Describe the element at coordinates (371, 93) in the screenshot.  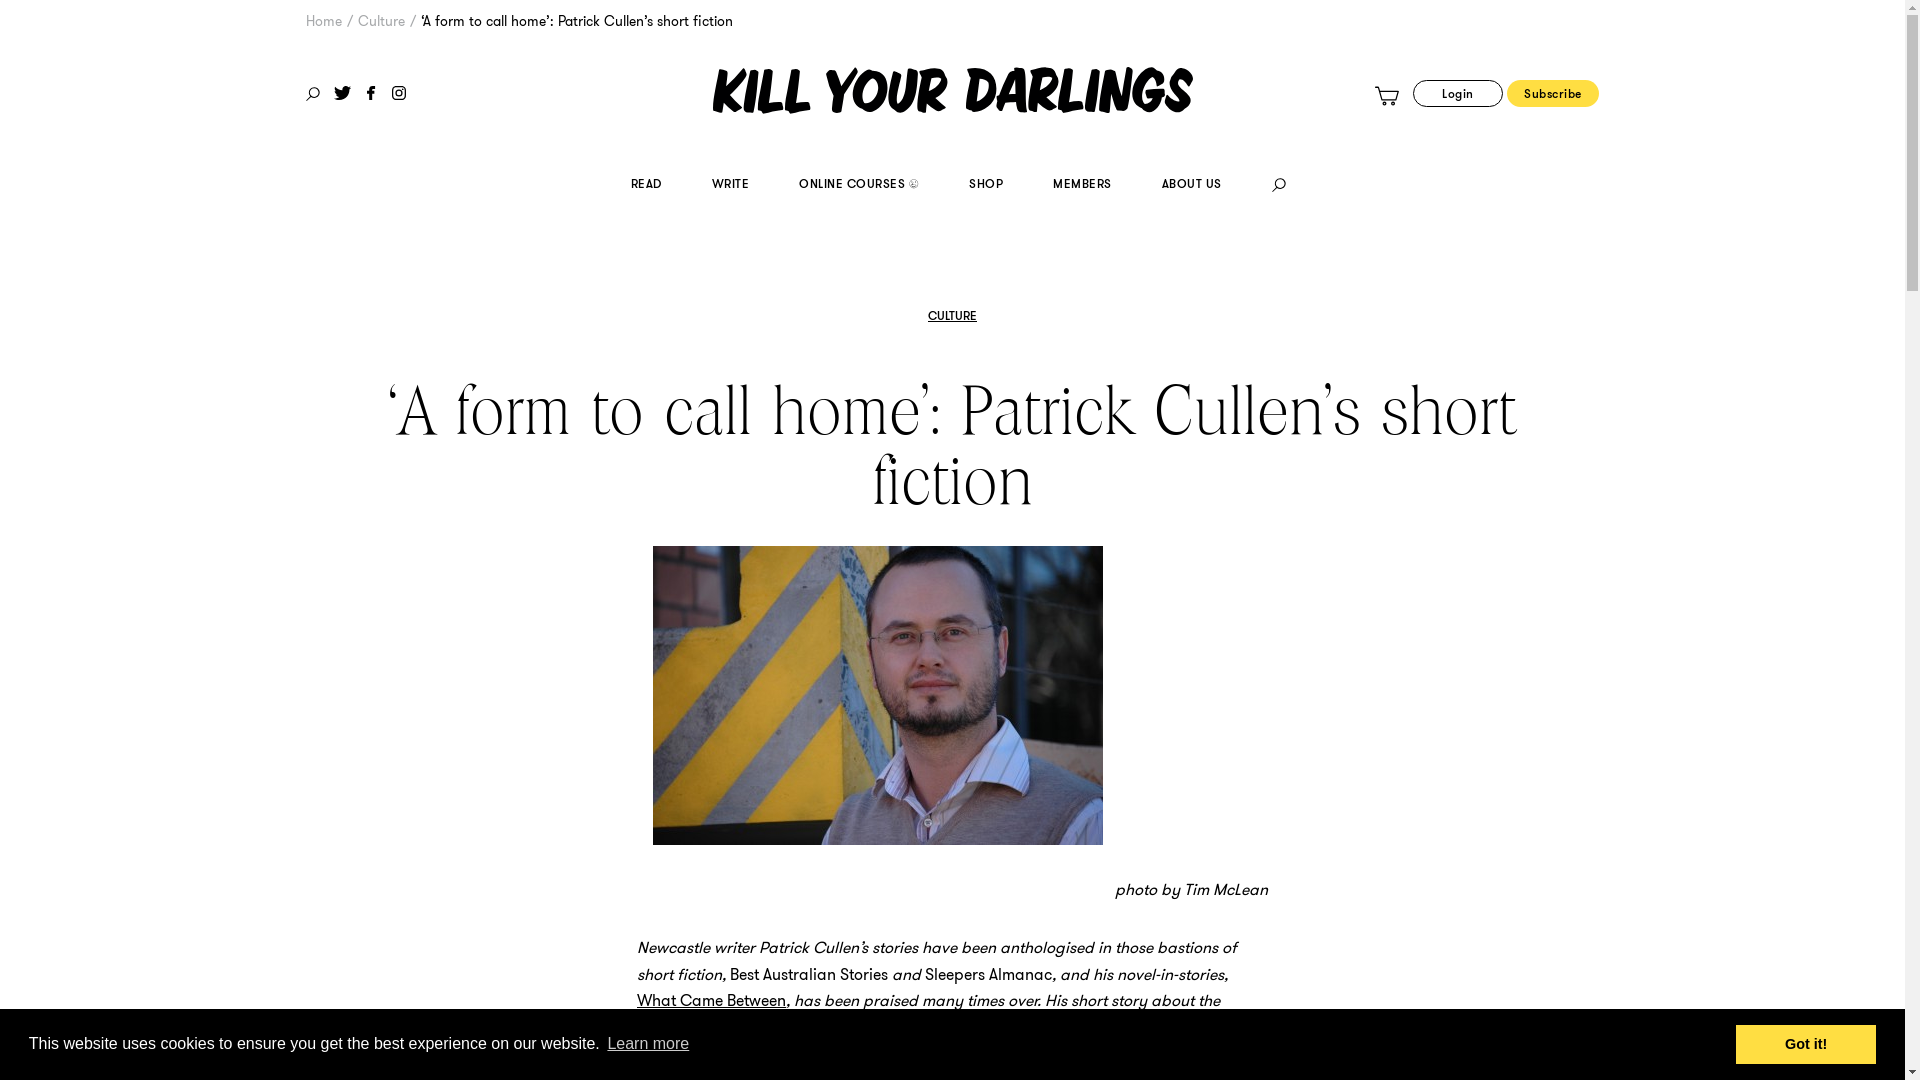
I see `Facebook` at that location.